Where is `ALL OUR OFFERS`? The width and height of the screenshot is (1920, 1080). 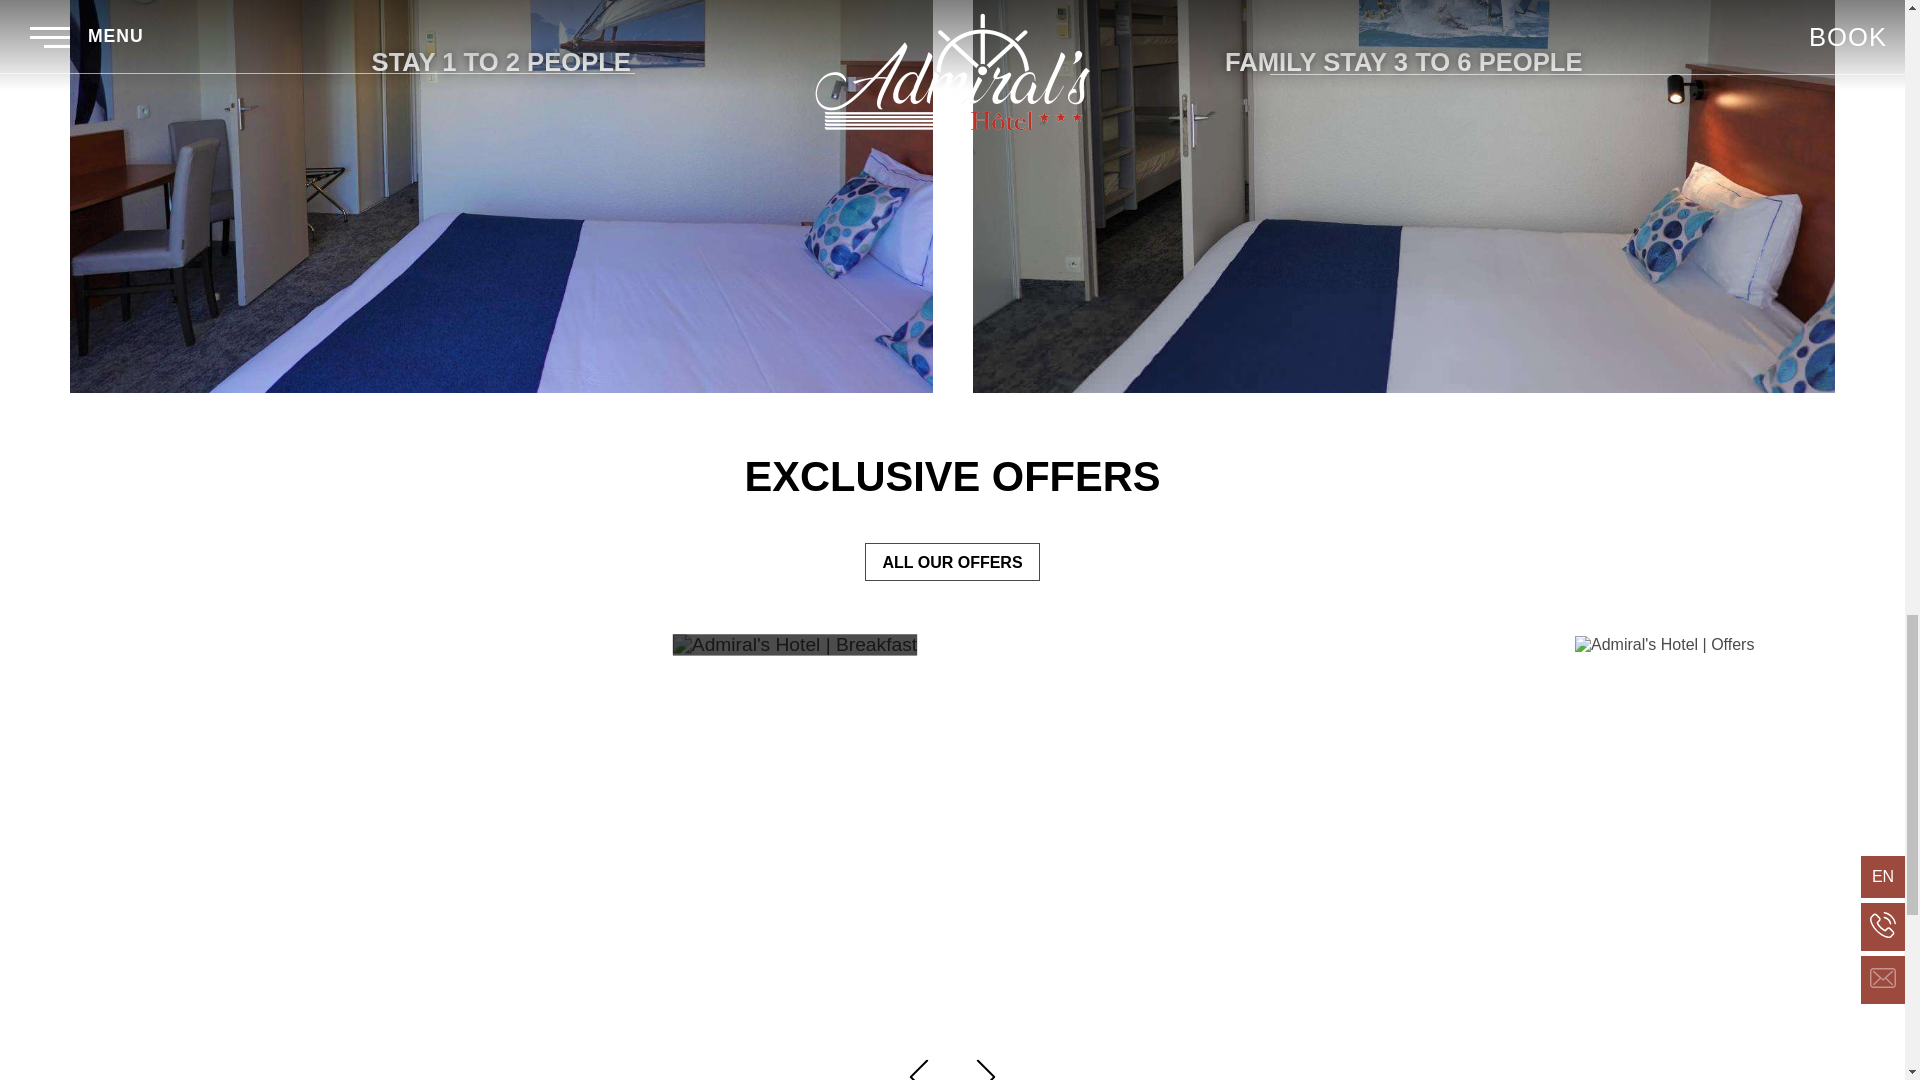 ALL OUR OFFERS is located at coordinates (952, 562).